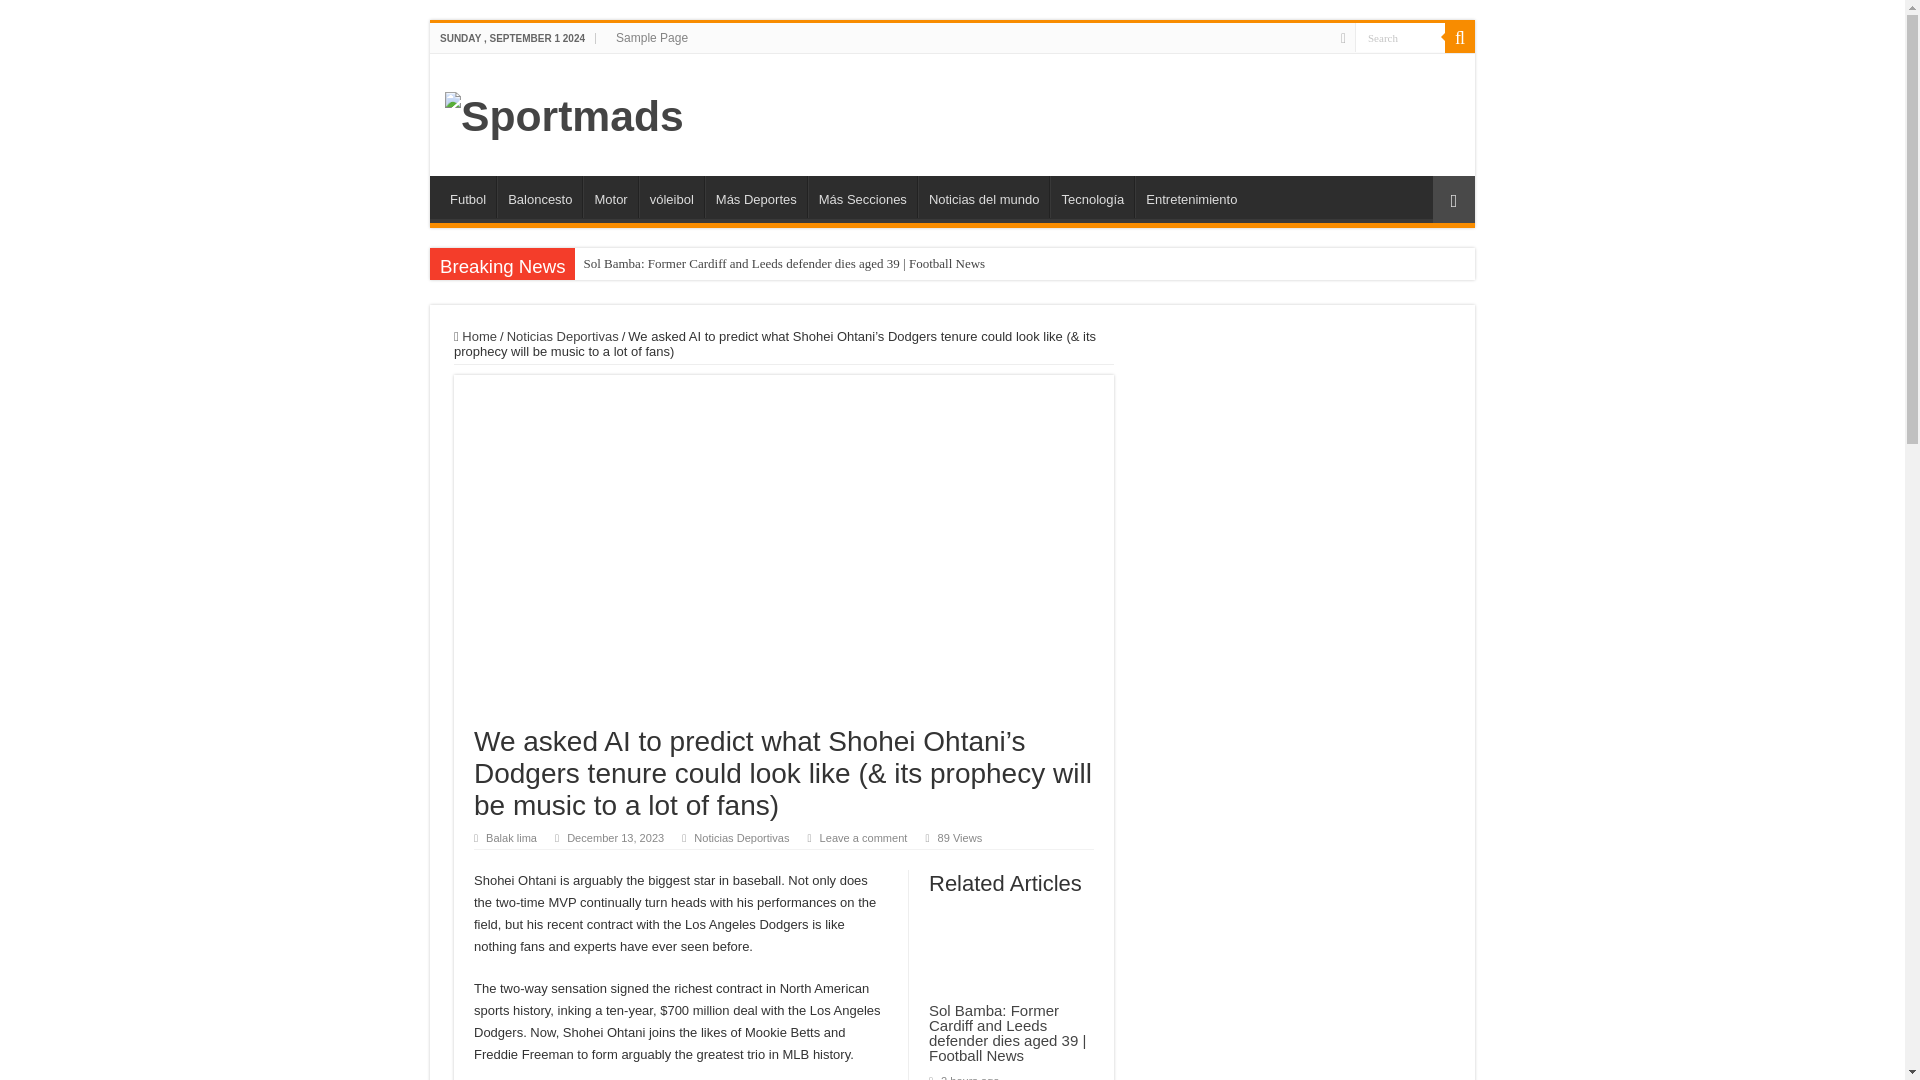 Image resolution: width=1920 pixels, height=1080 pixels. Describe the element at coordinates (652, 37) in the screenshot. I see `Sample Page` at that location.